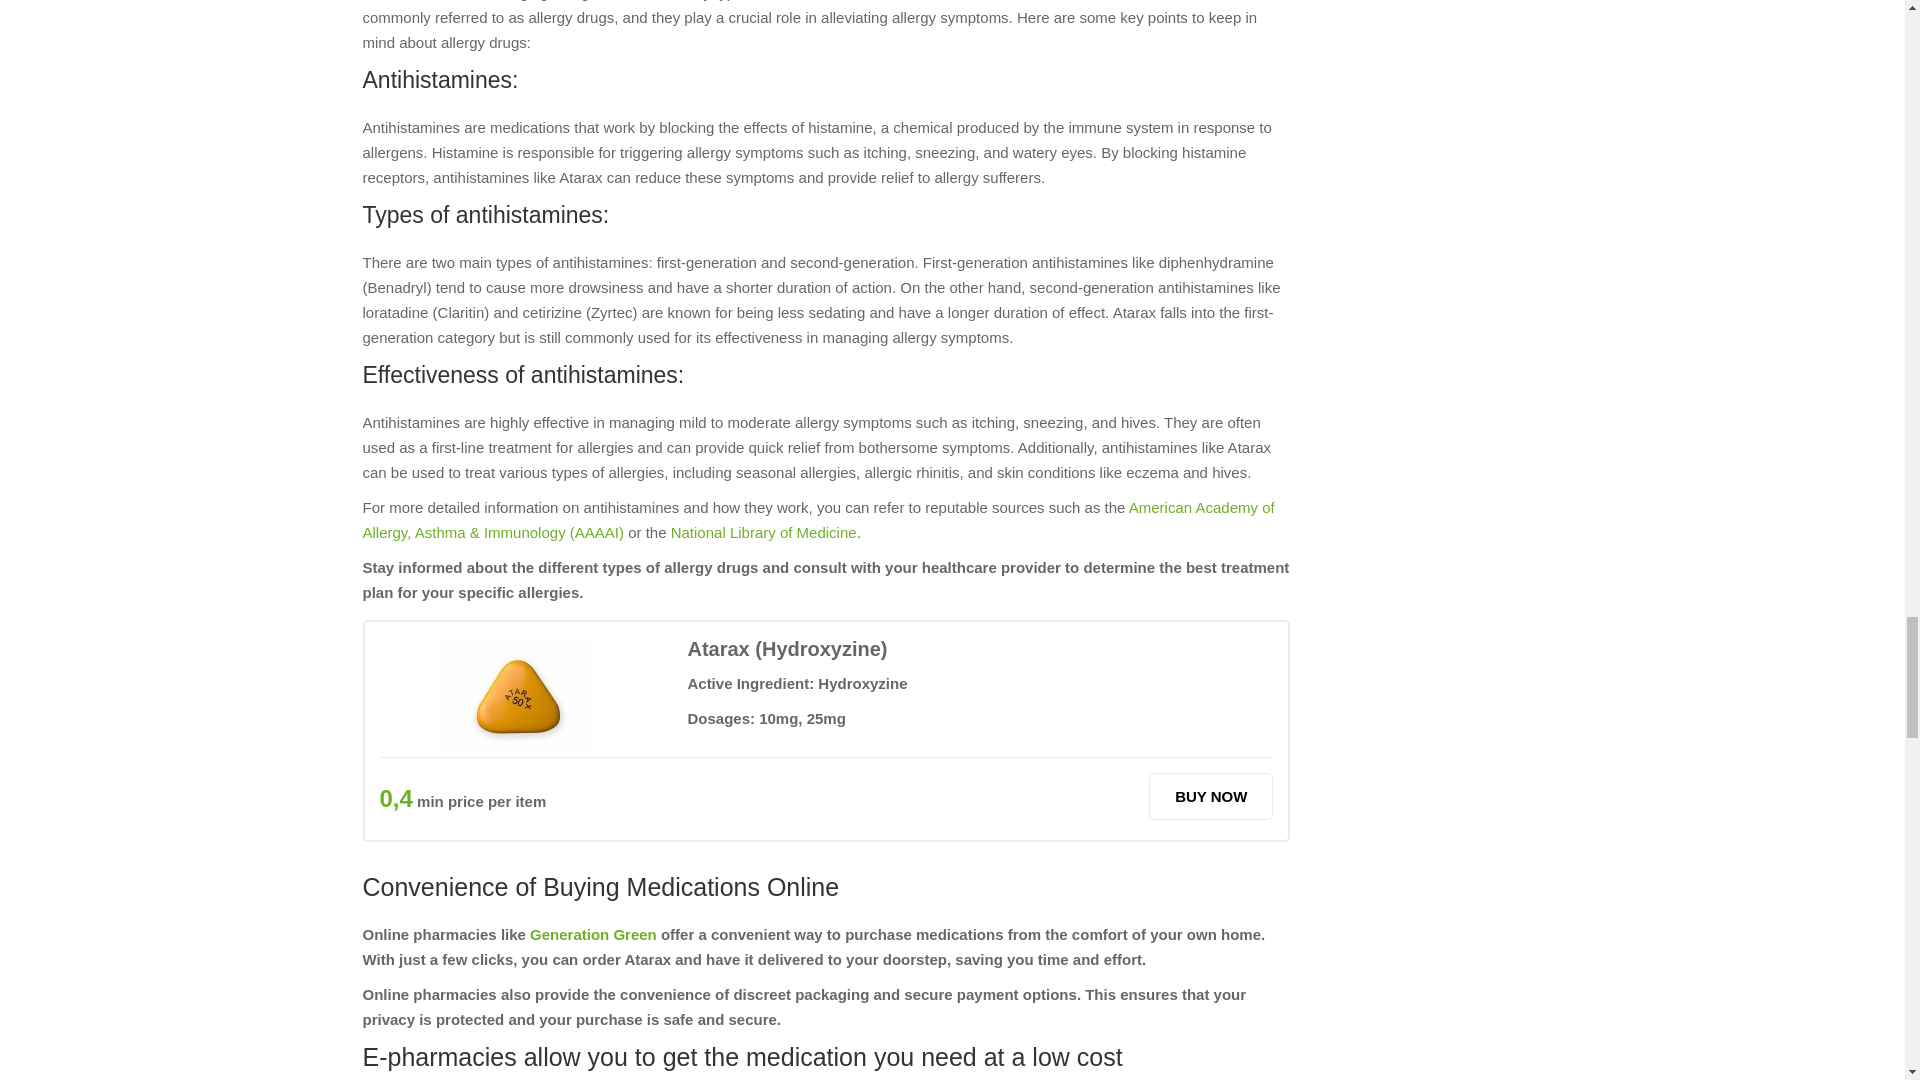 This screenshot has height=1080, width=1920. I want to click on Generation Green, so click(592, 934).